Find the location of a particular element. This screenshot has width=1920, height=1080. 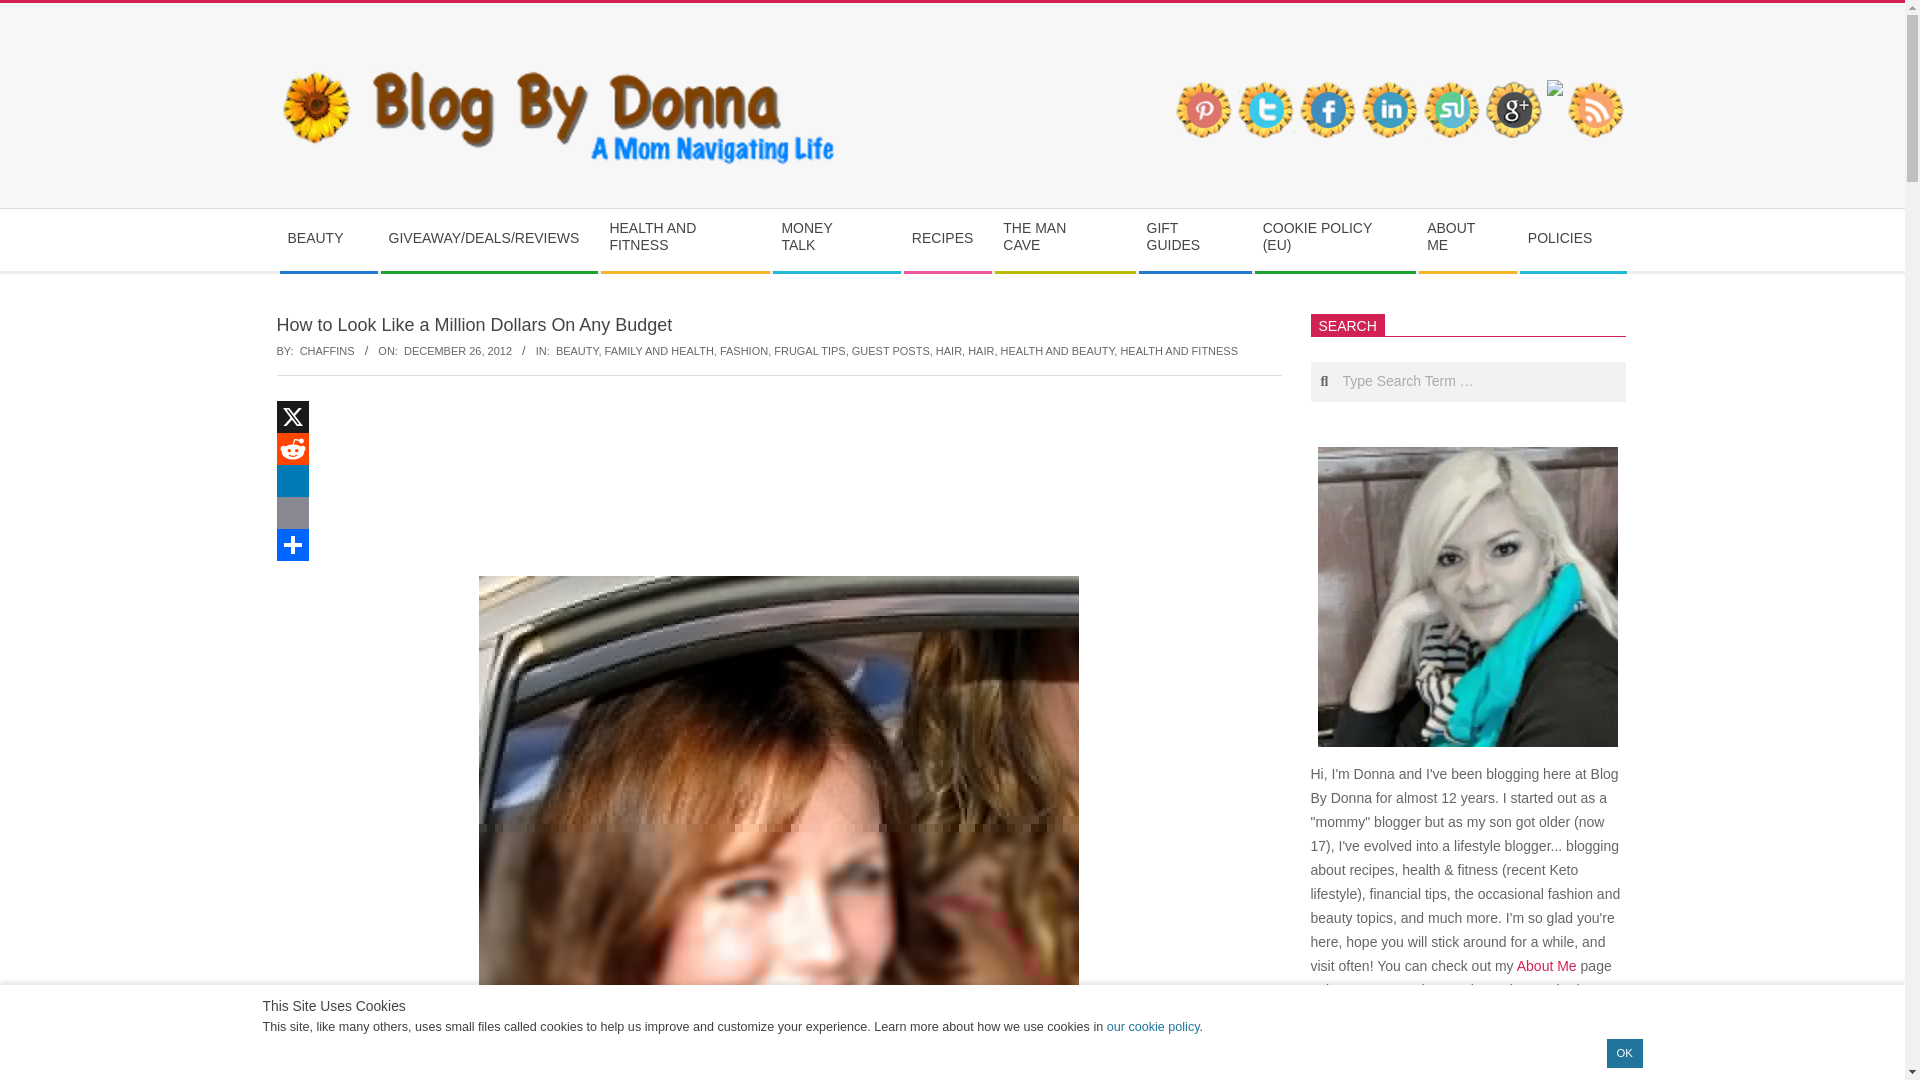

BEAUTY is located at coordinates (328, 238).